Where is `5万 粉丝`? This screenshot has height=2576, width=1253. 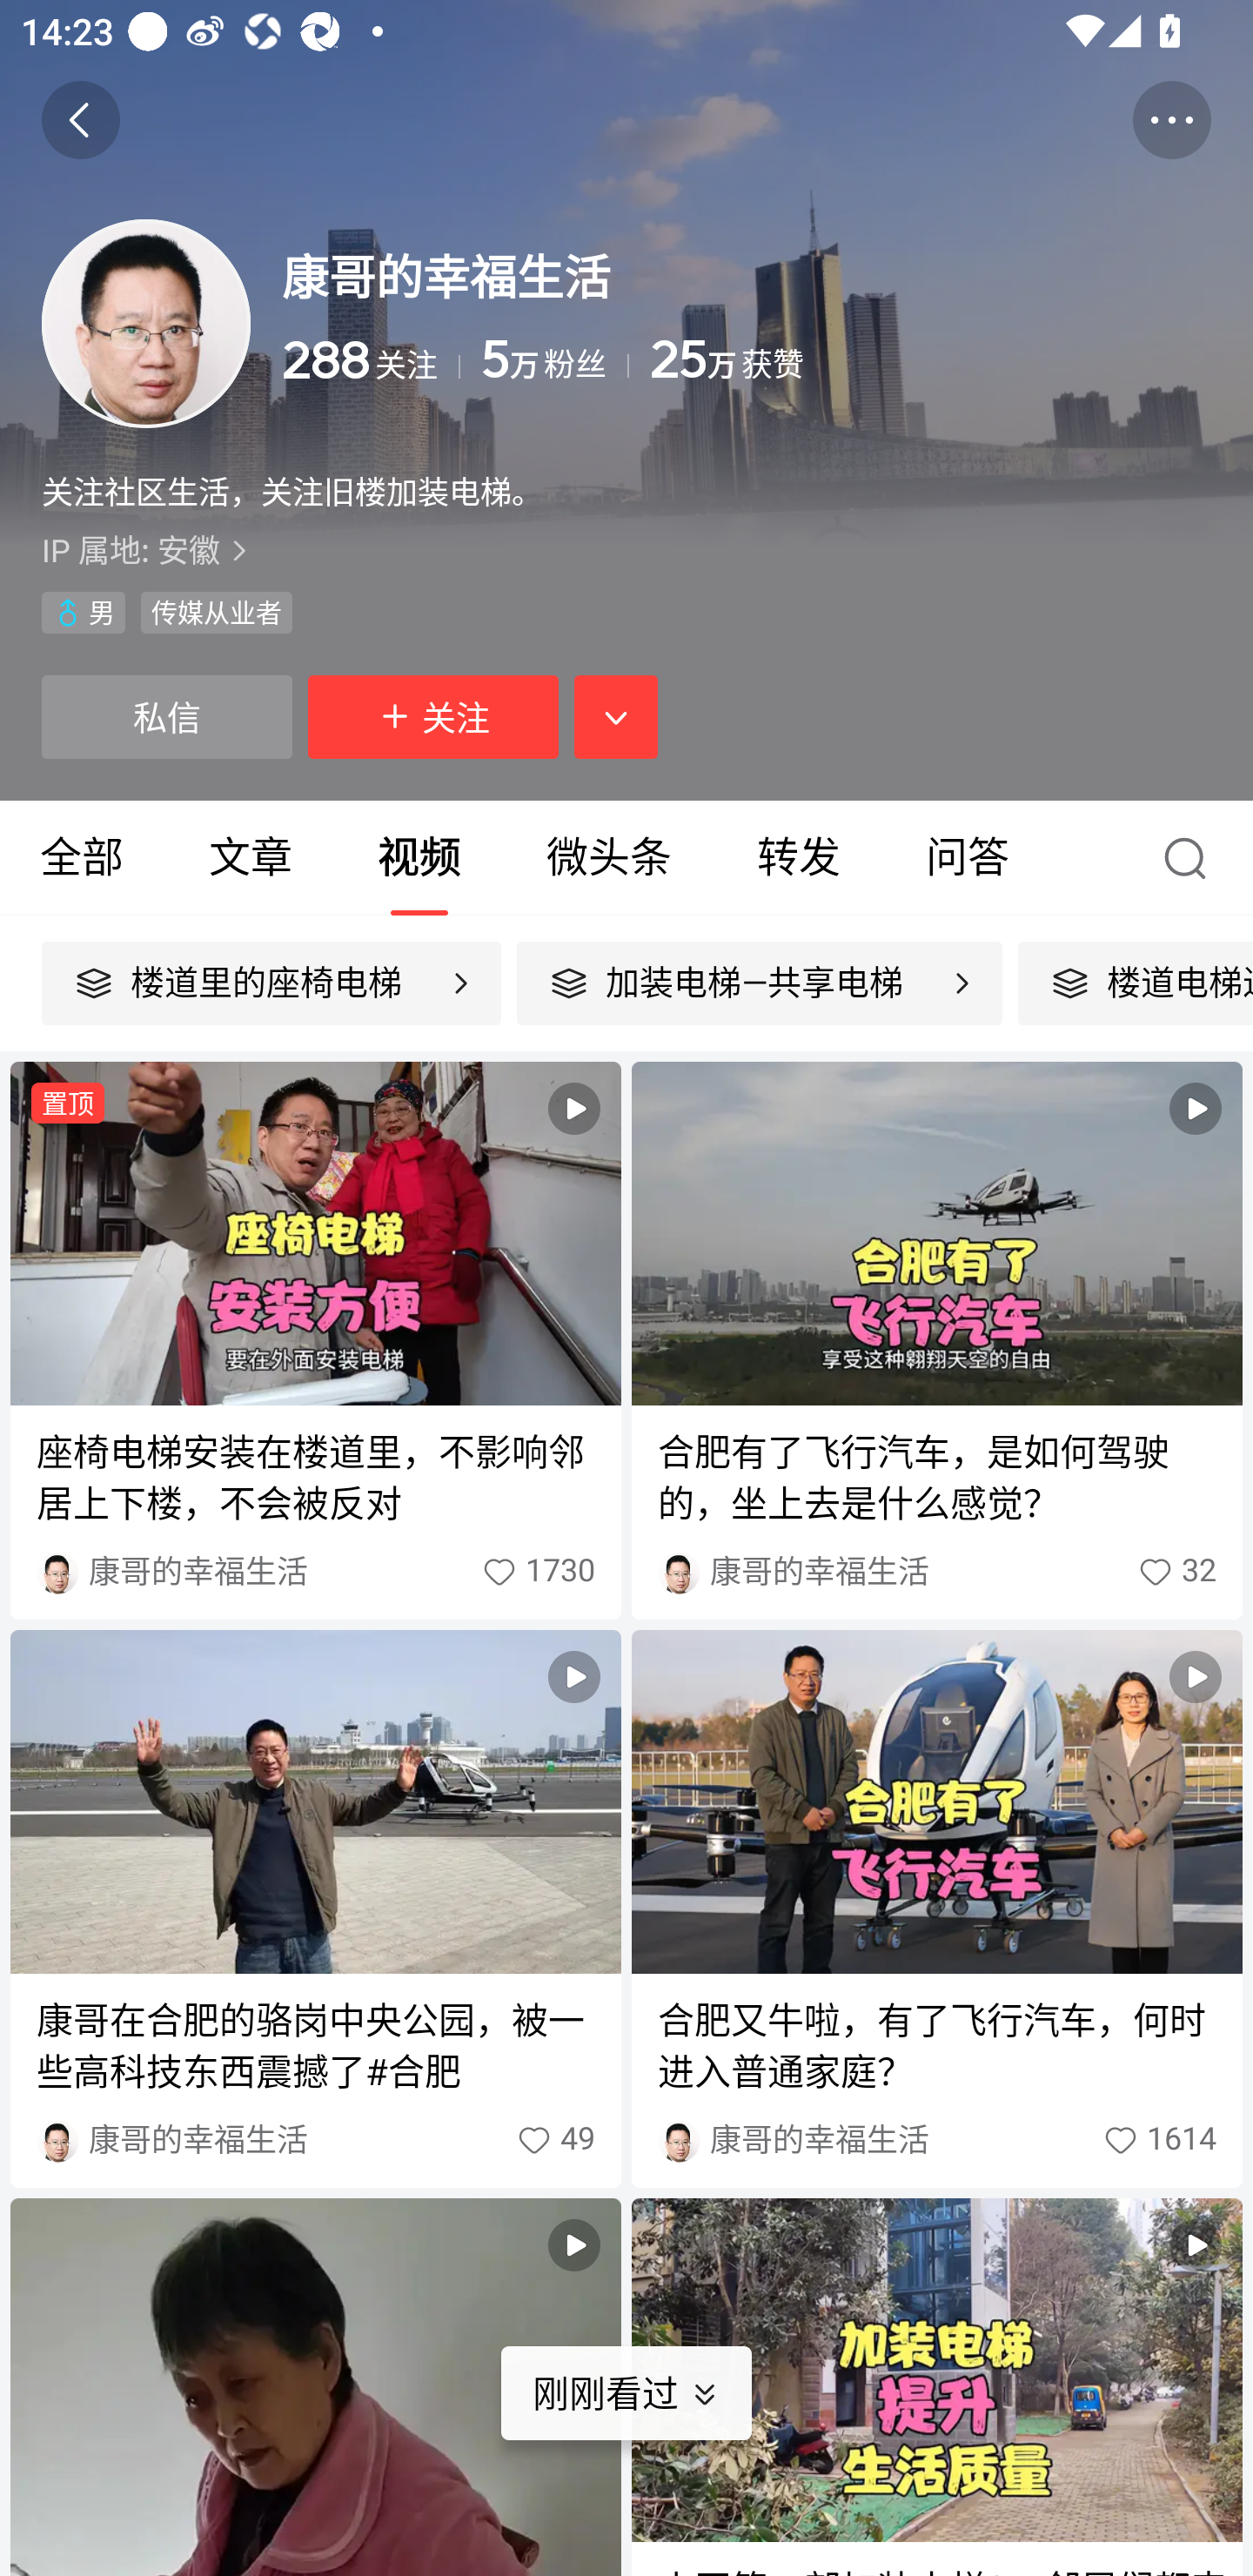 5万 粉丝 is located at coordinates (555, 360).